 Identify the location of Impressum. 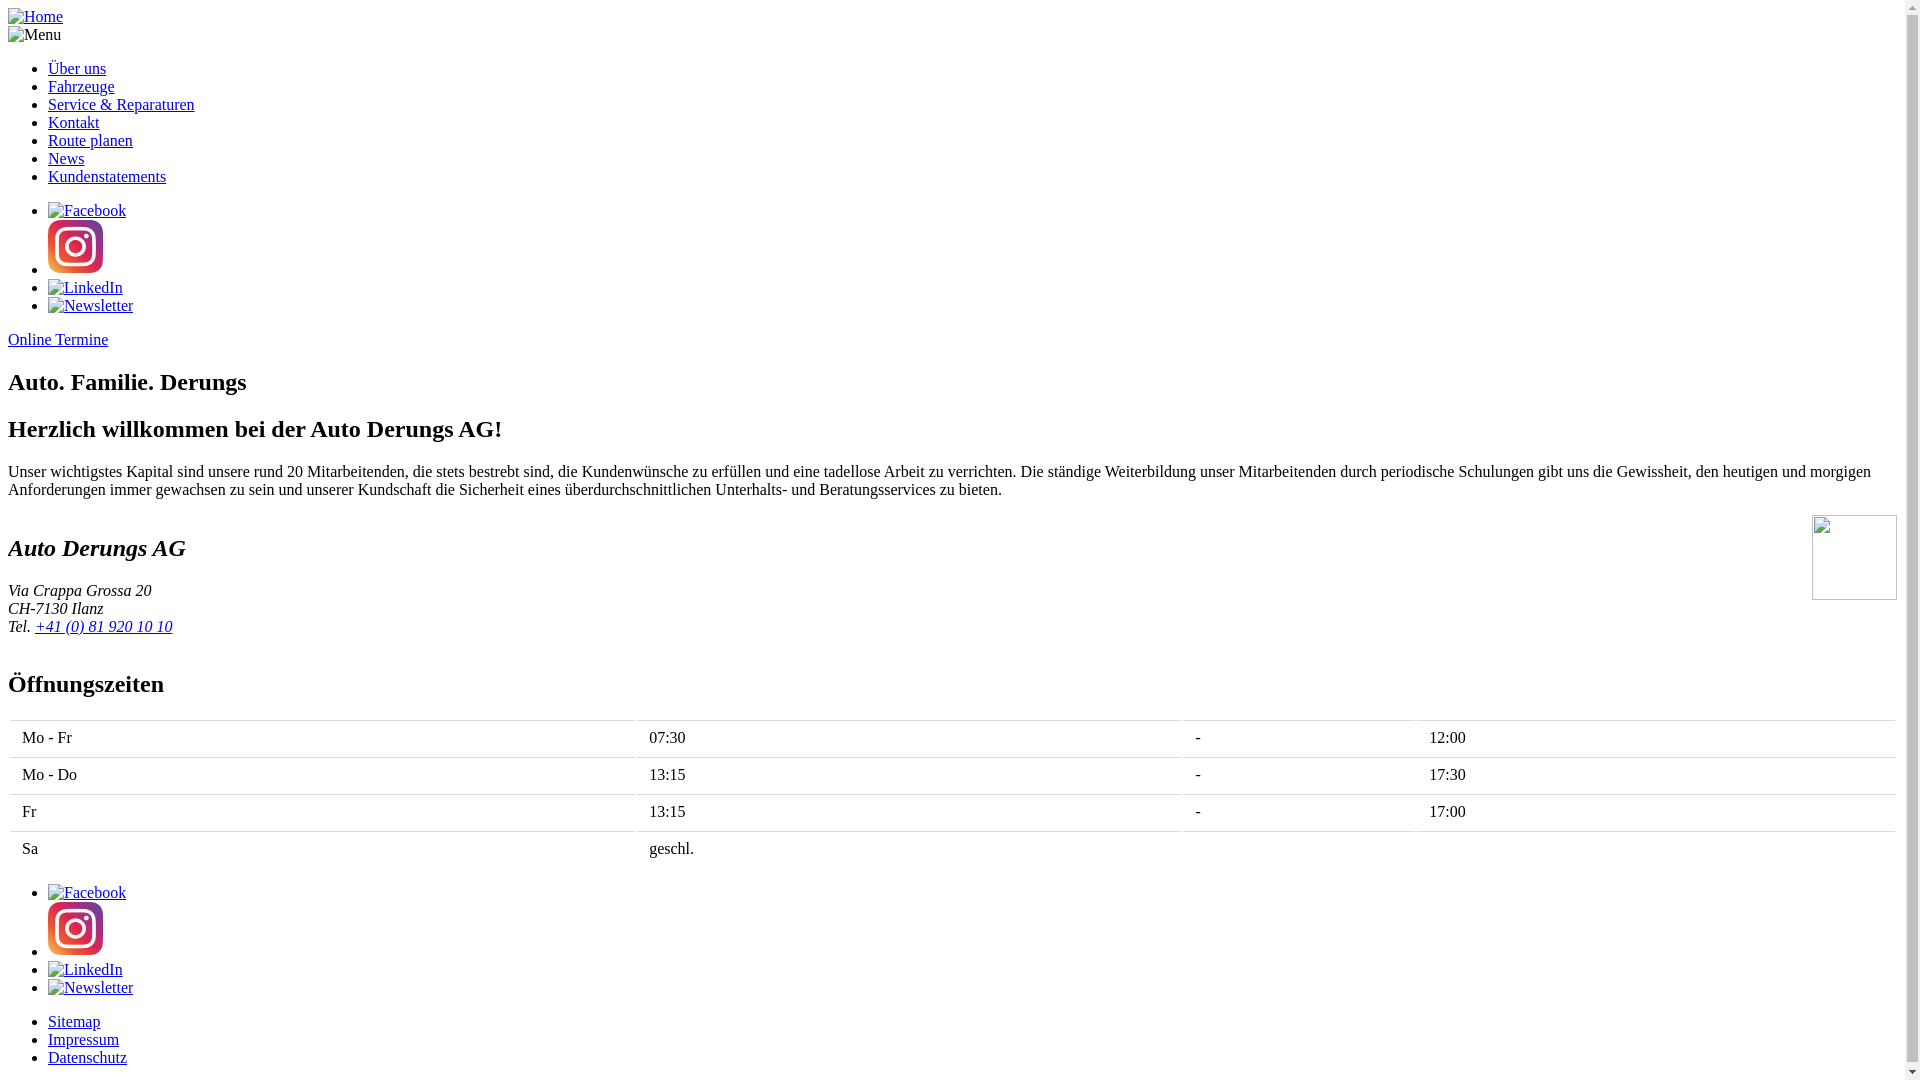
(84, 1040).